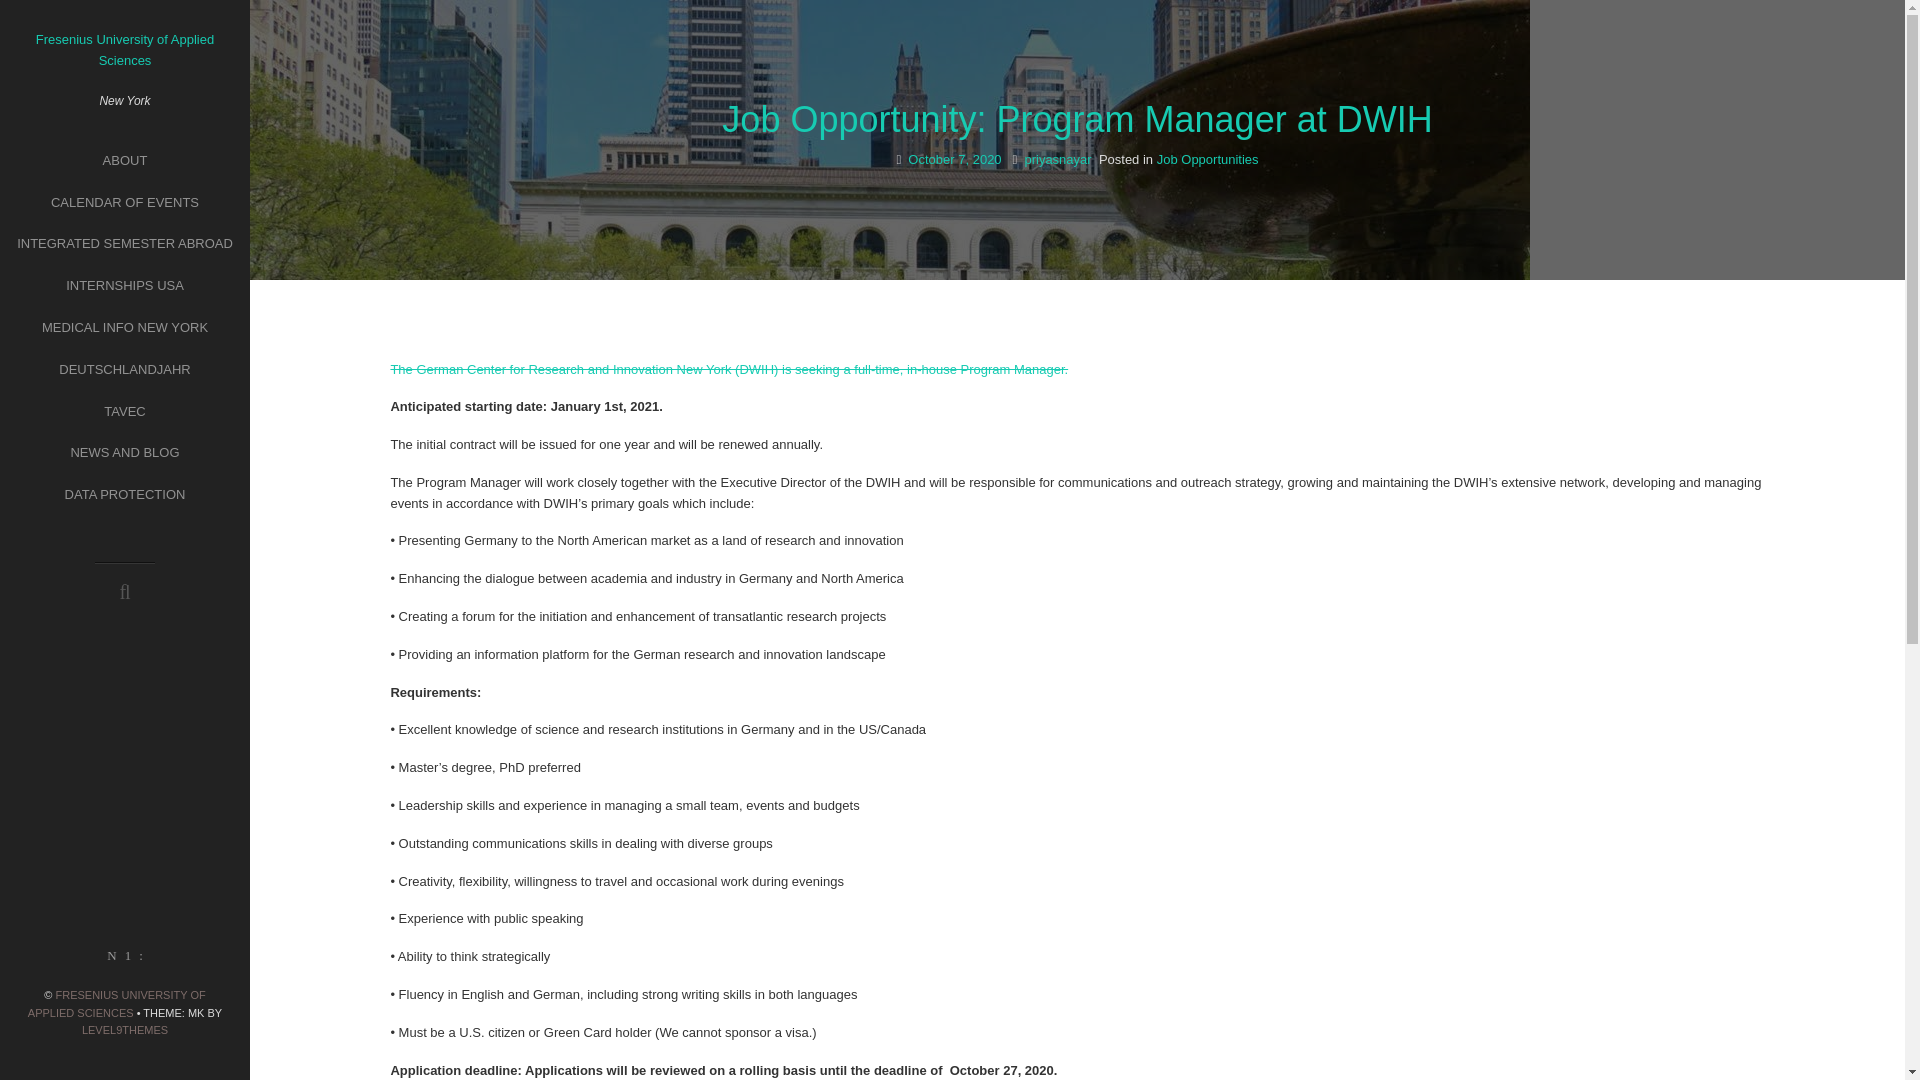 This screenshot has width=1920, height=1080. What do you see at coordinates (124, 328) in the screenshot?
I see `MEDICAL INFO NEW YORK` at bounding box center [124, 328].